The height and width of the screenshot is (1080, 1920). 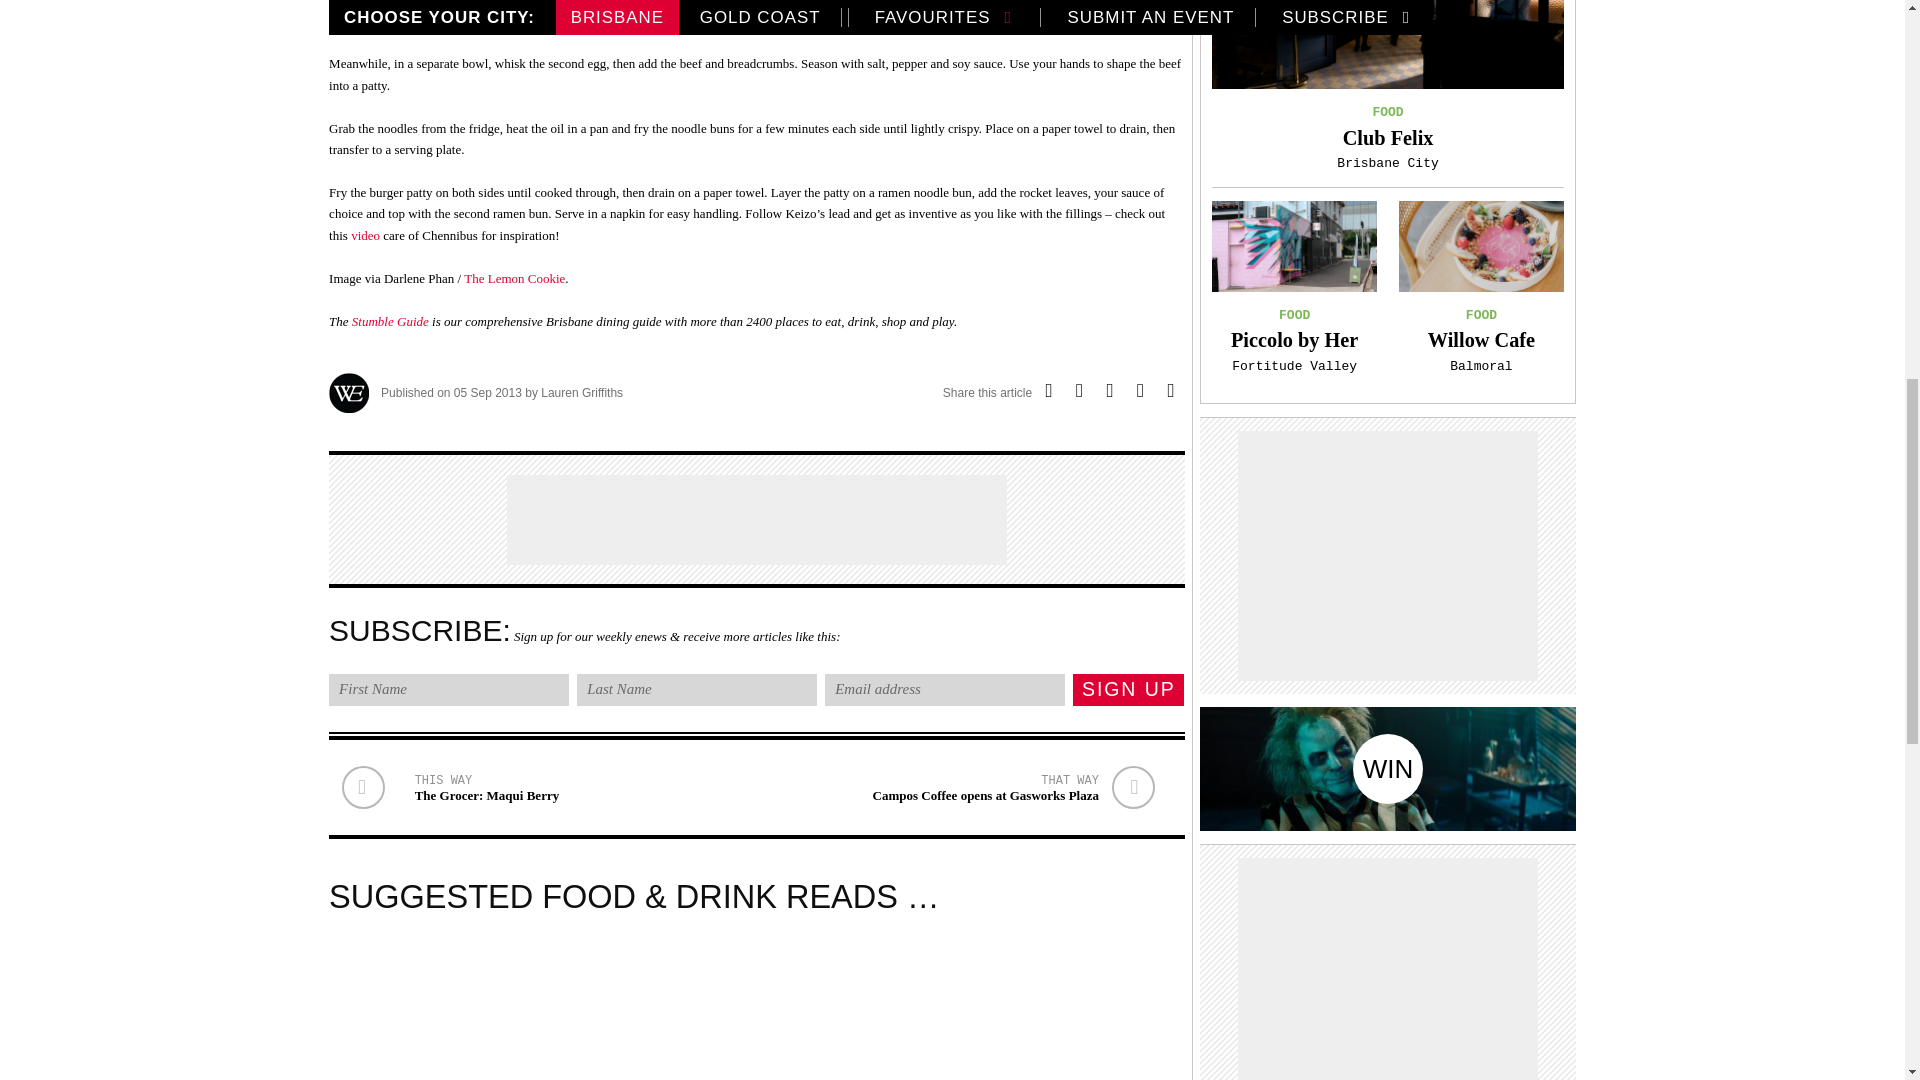 What do you see at coordinates (366, 235) in the screenshot?
I see `video` at bounding box center [366, 235].